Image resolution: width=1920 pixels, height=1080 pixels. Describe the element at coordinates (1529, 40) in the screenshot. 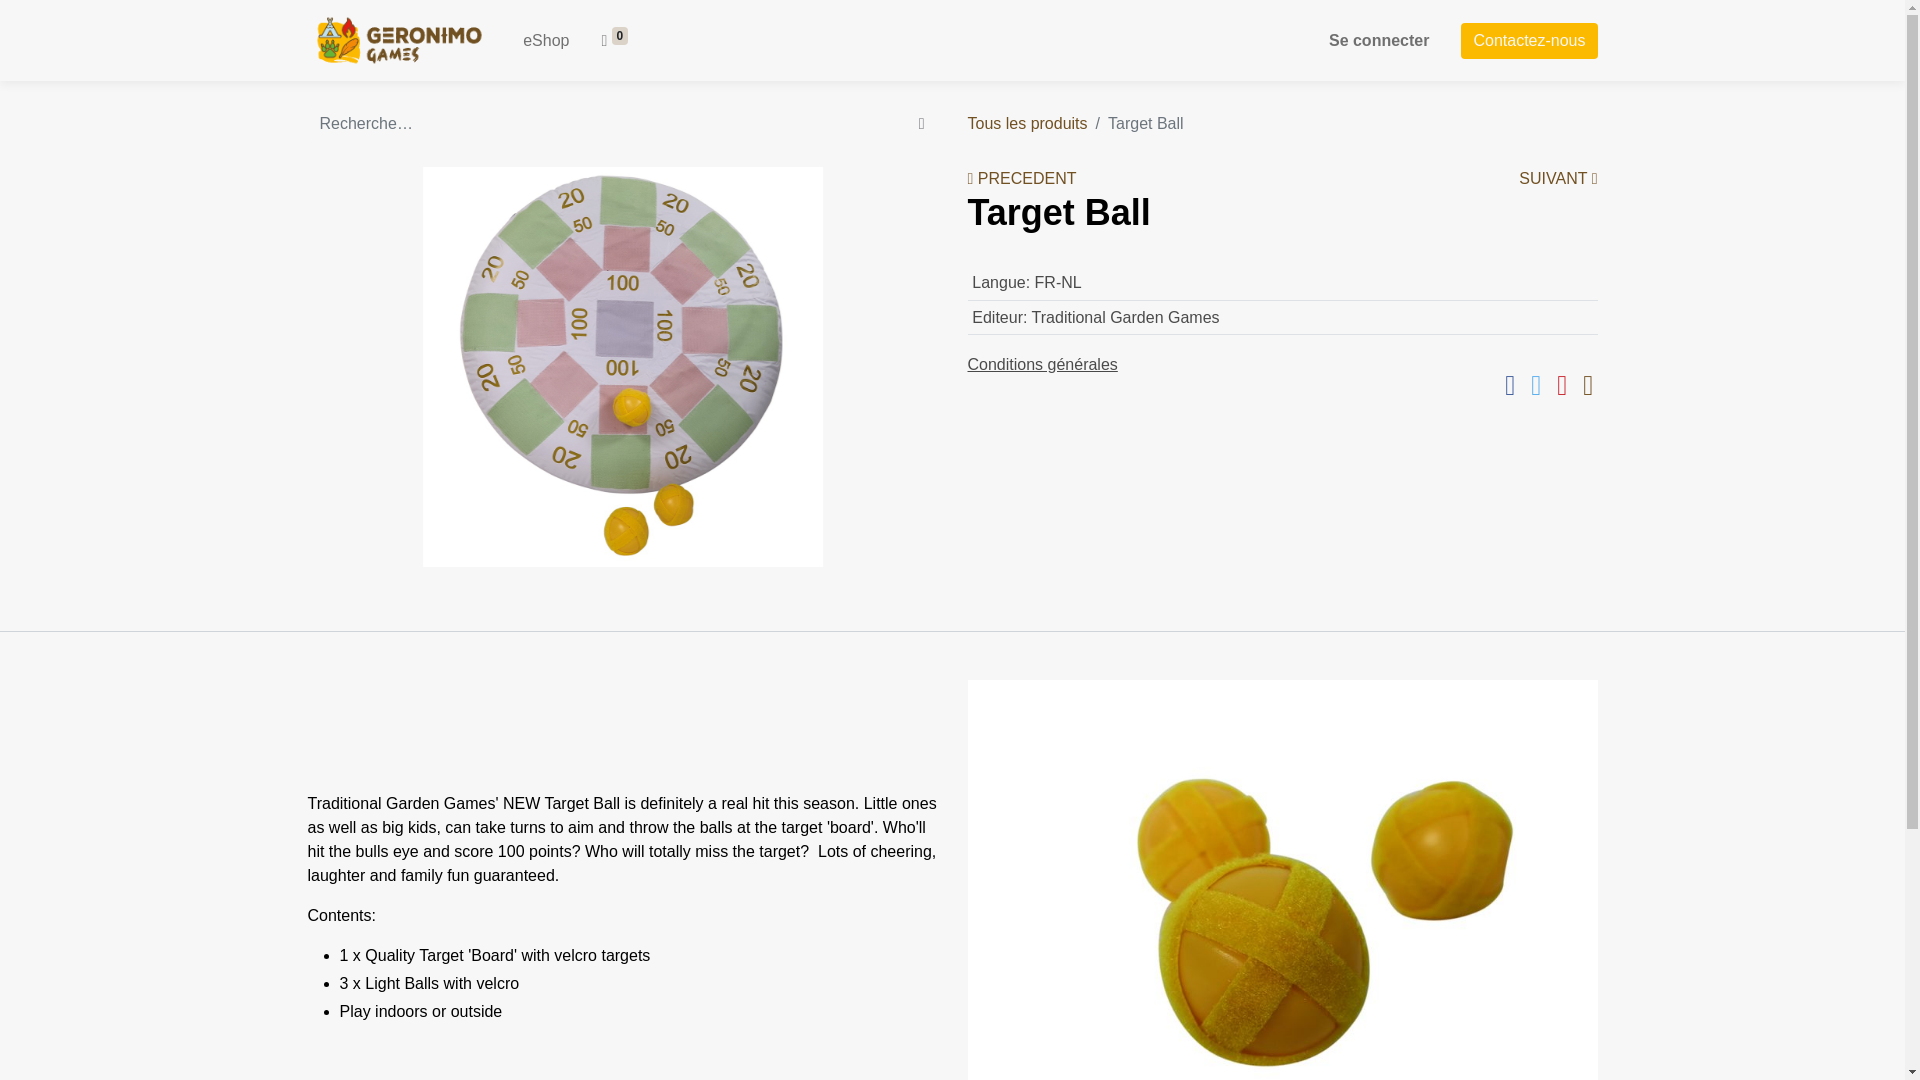

I see `Contactez-nous` at that location.